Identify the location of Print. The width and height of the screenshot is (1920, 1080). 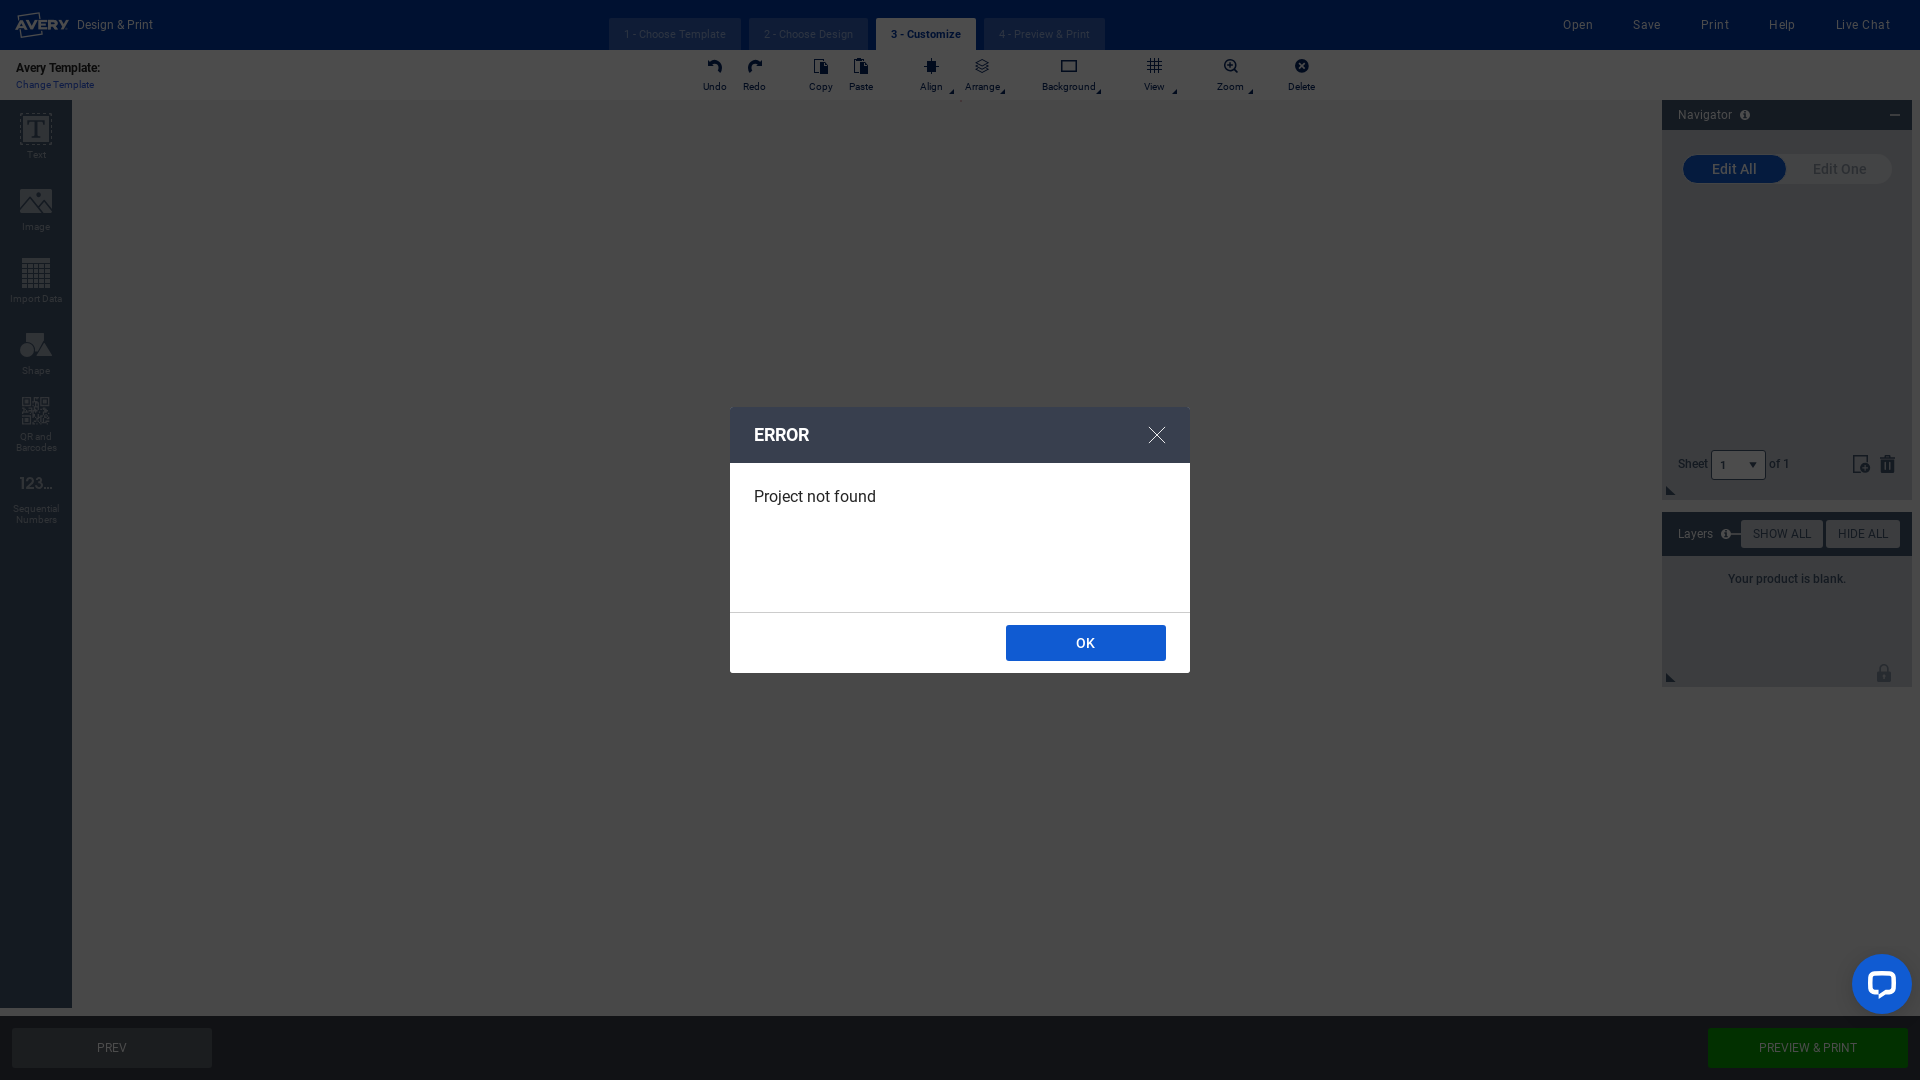
(1715, 25).